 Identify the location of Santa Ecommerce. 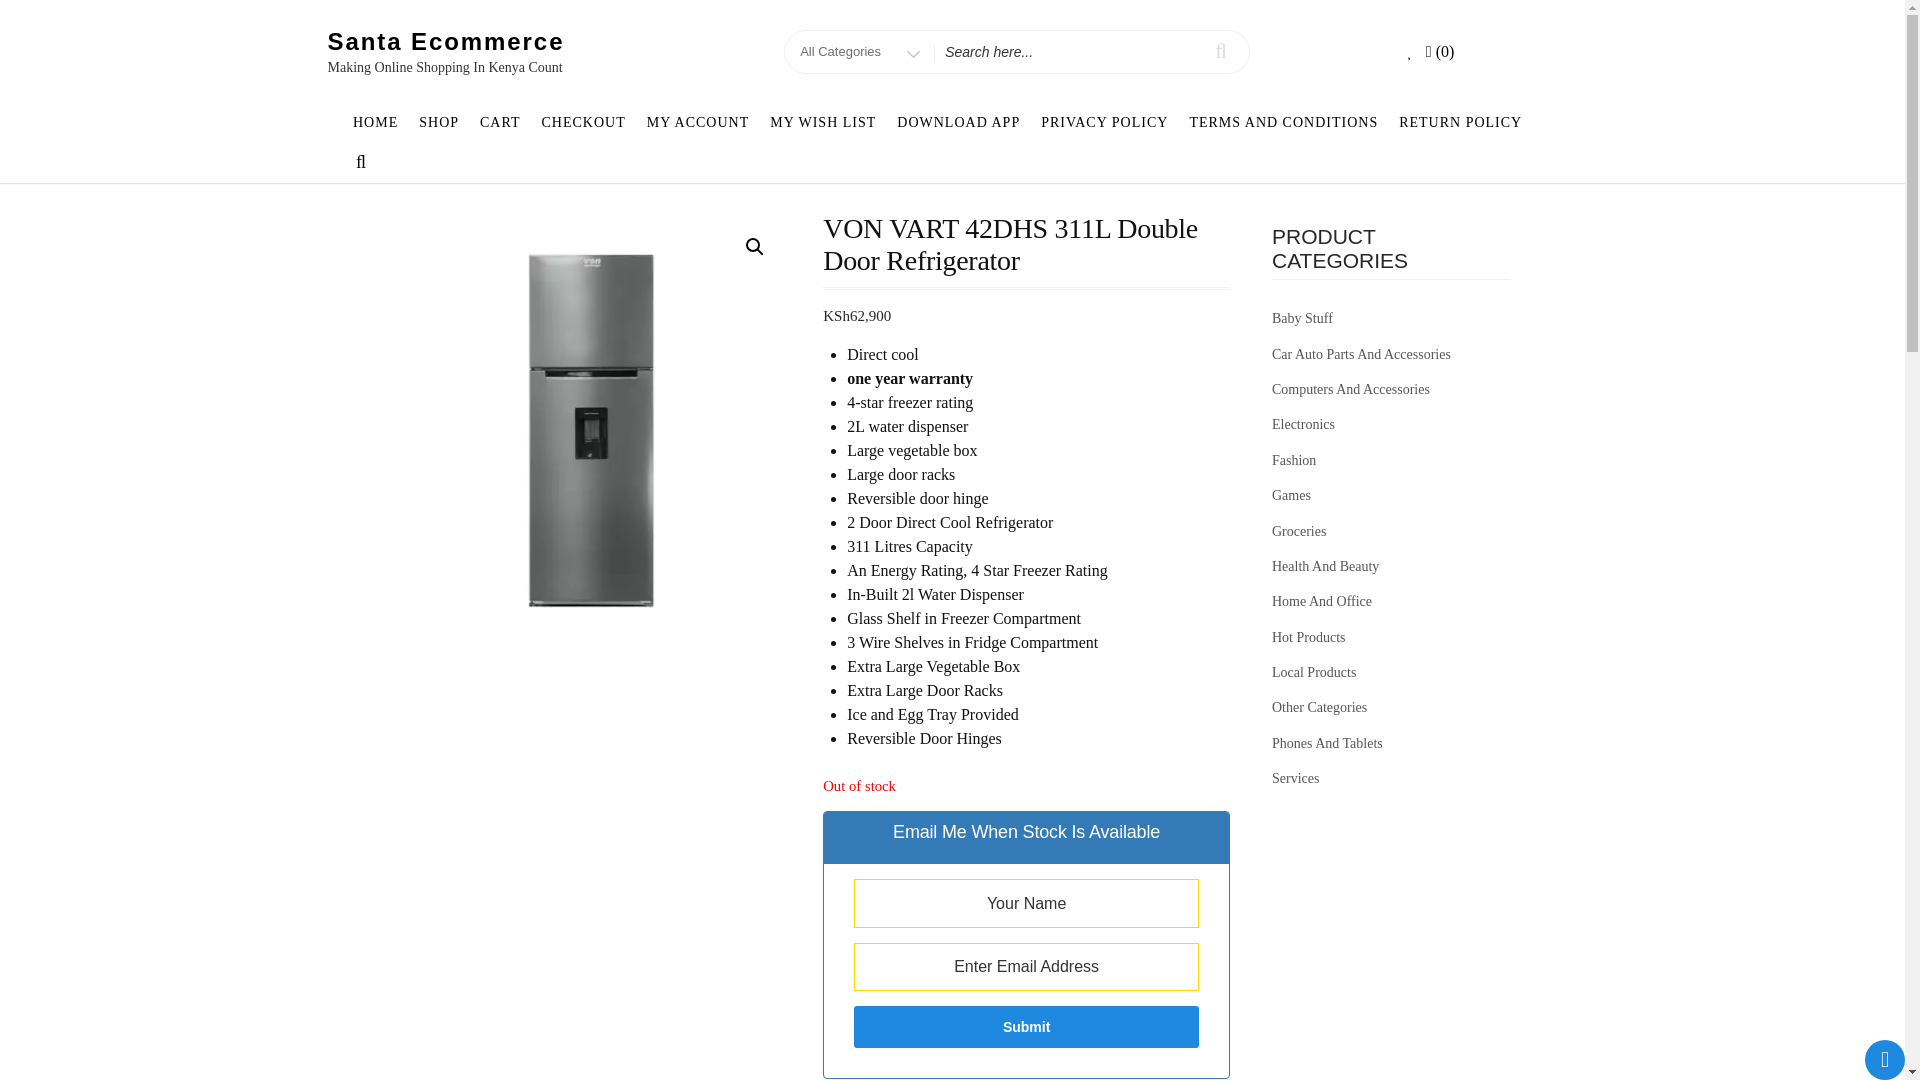
(446, 42).